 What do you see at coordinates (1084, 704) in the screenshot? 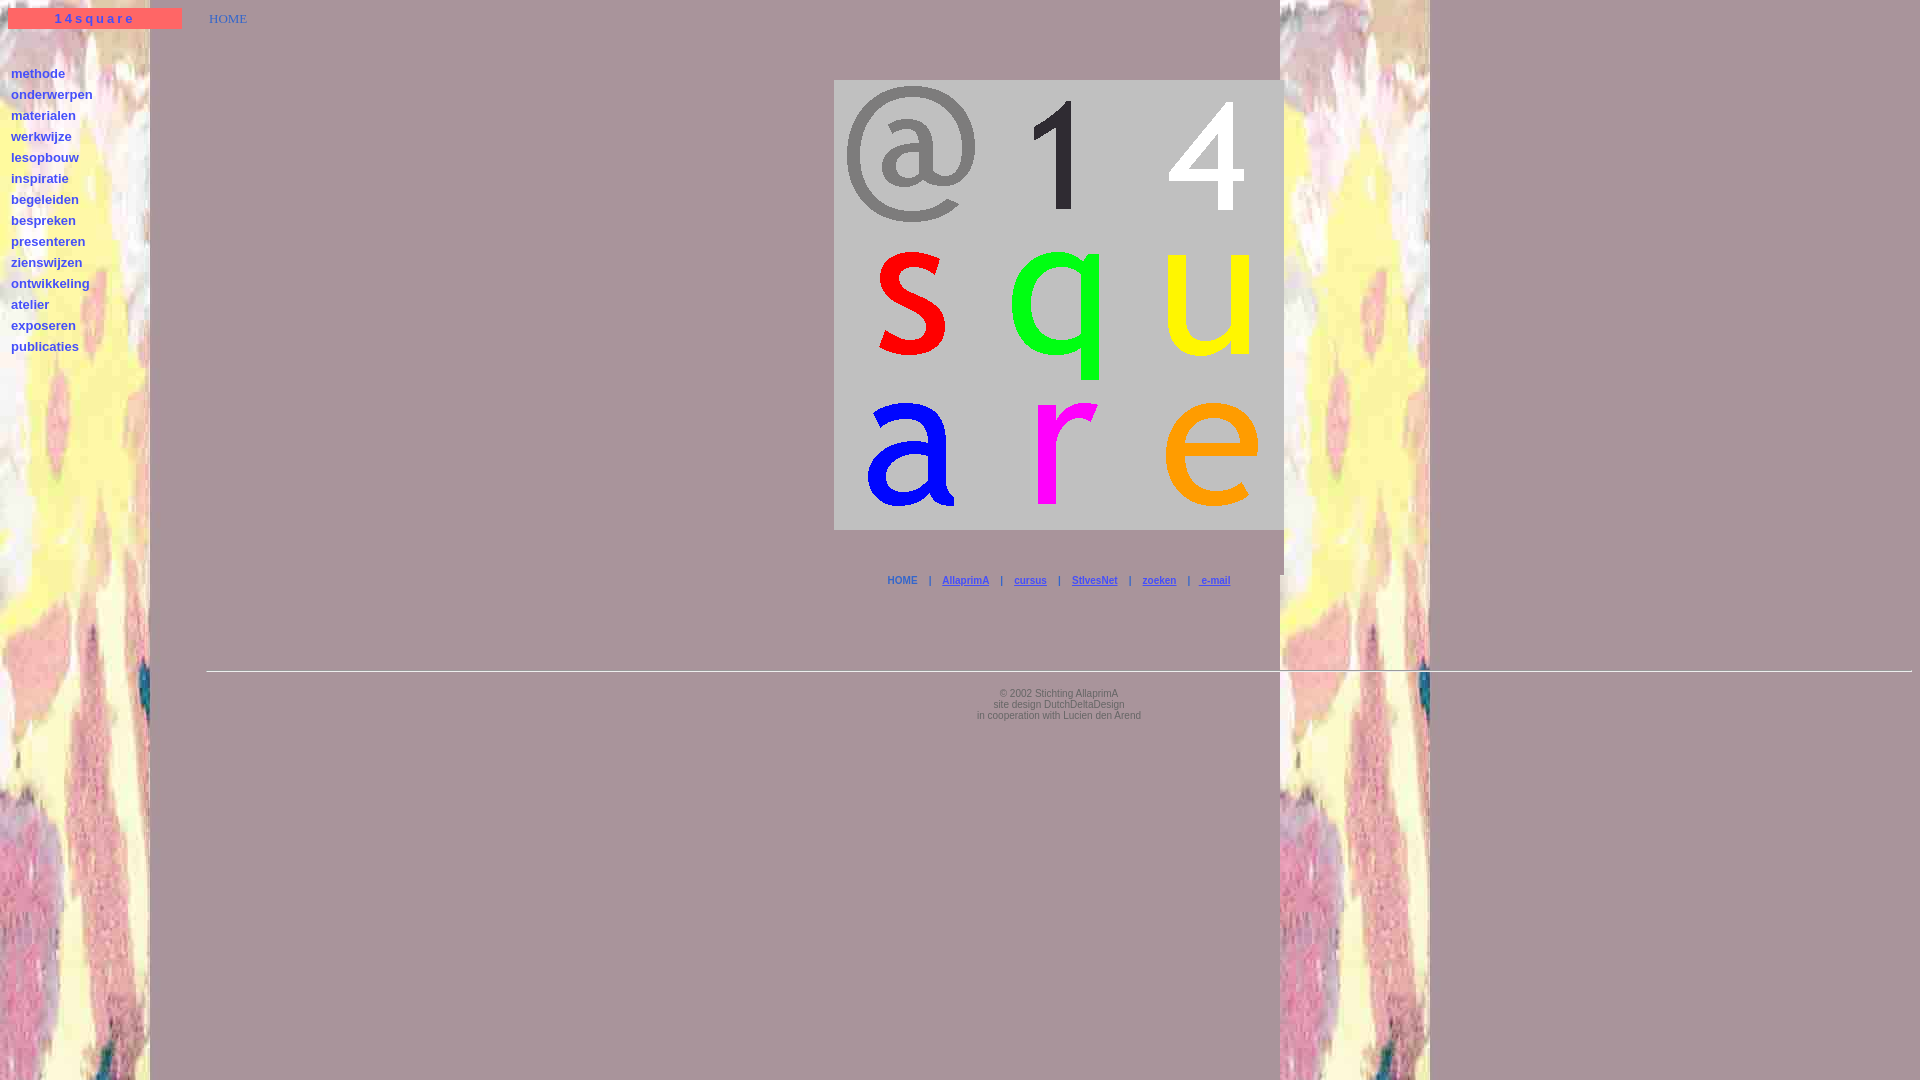
I see `DutchDeltaDesign` at bounding box center [1084, 704].